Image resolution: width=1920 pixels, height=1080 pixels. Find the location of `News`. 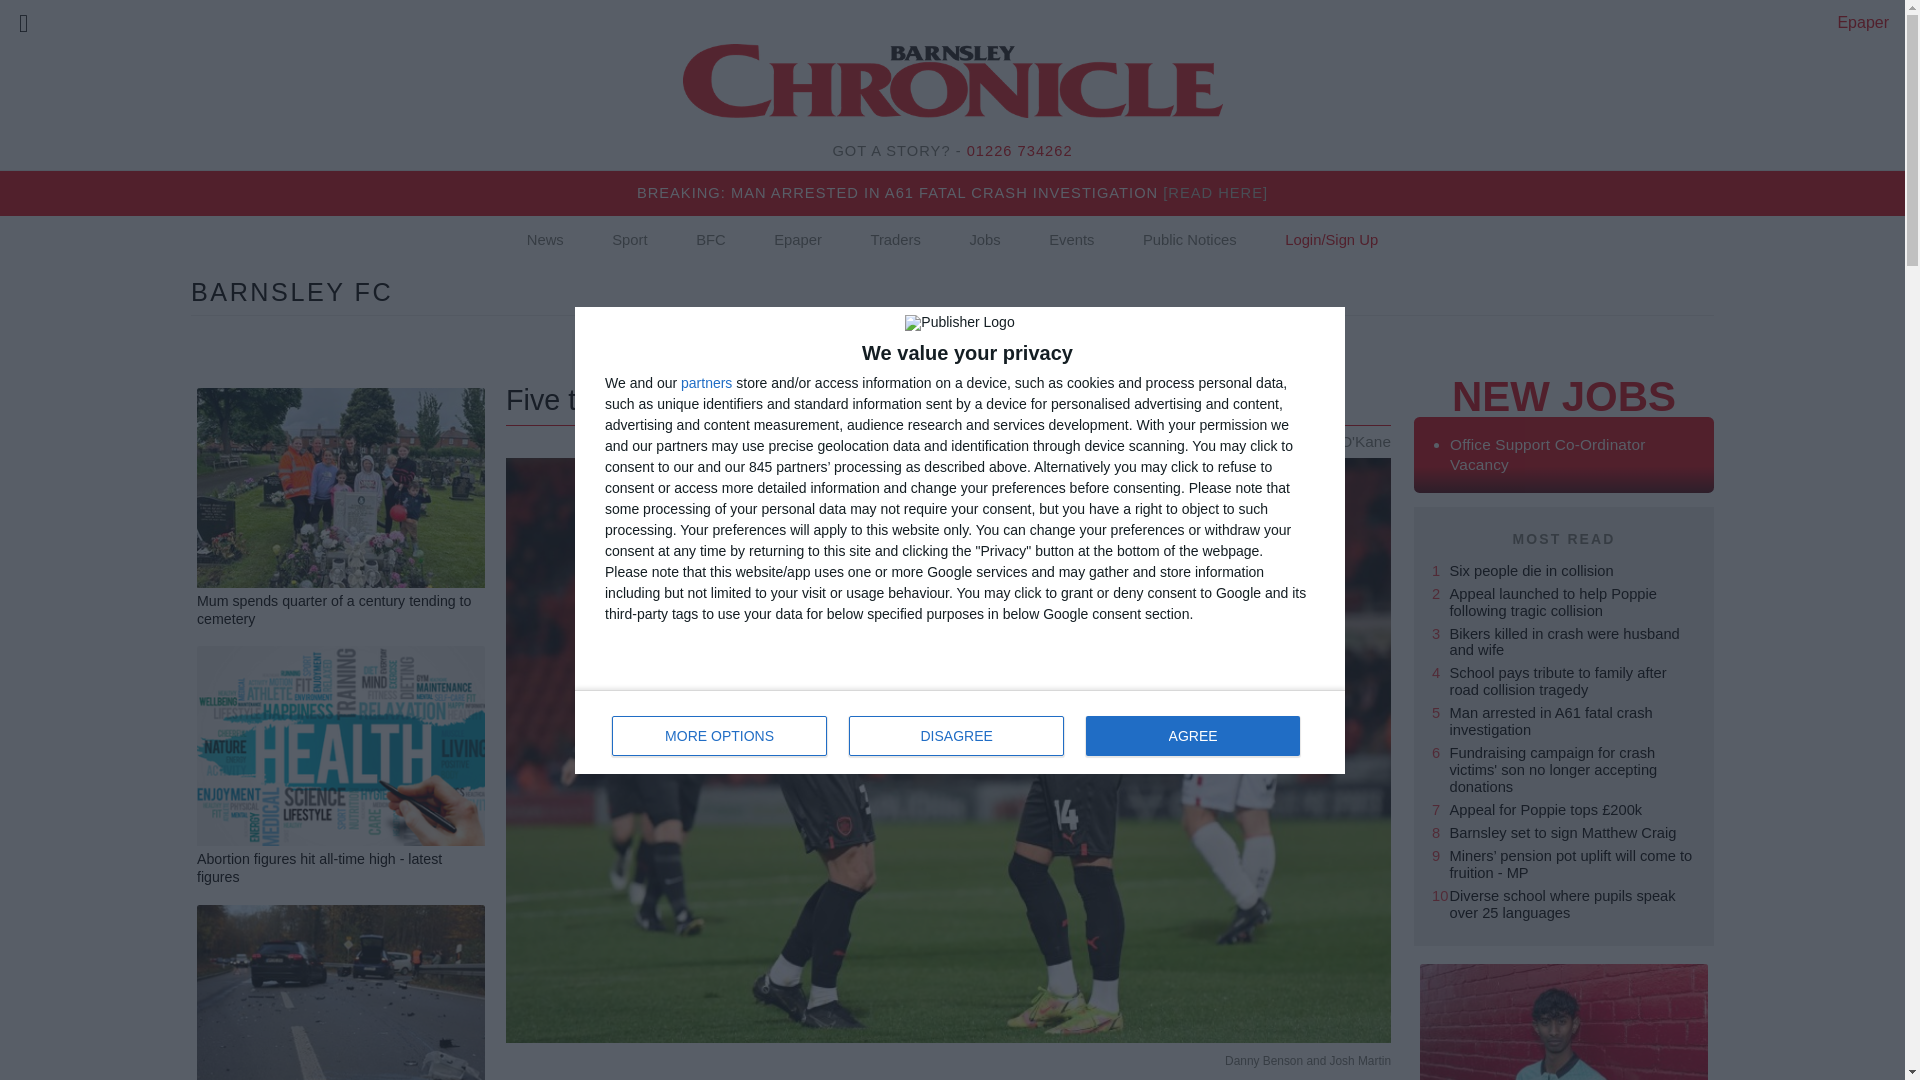

News is located at coordinates (545, 240).